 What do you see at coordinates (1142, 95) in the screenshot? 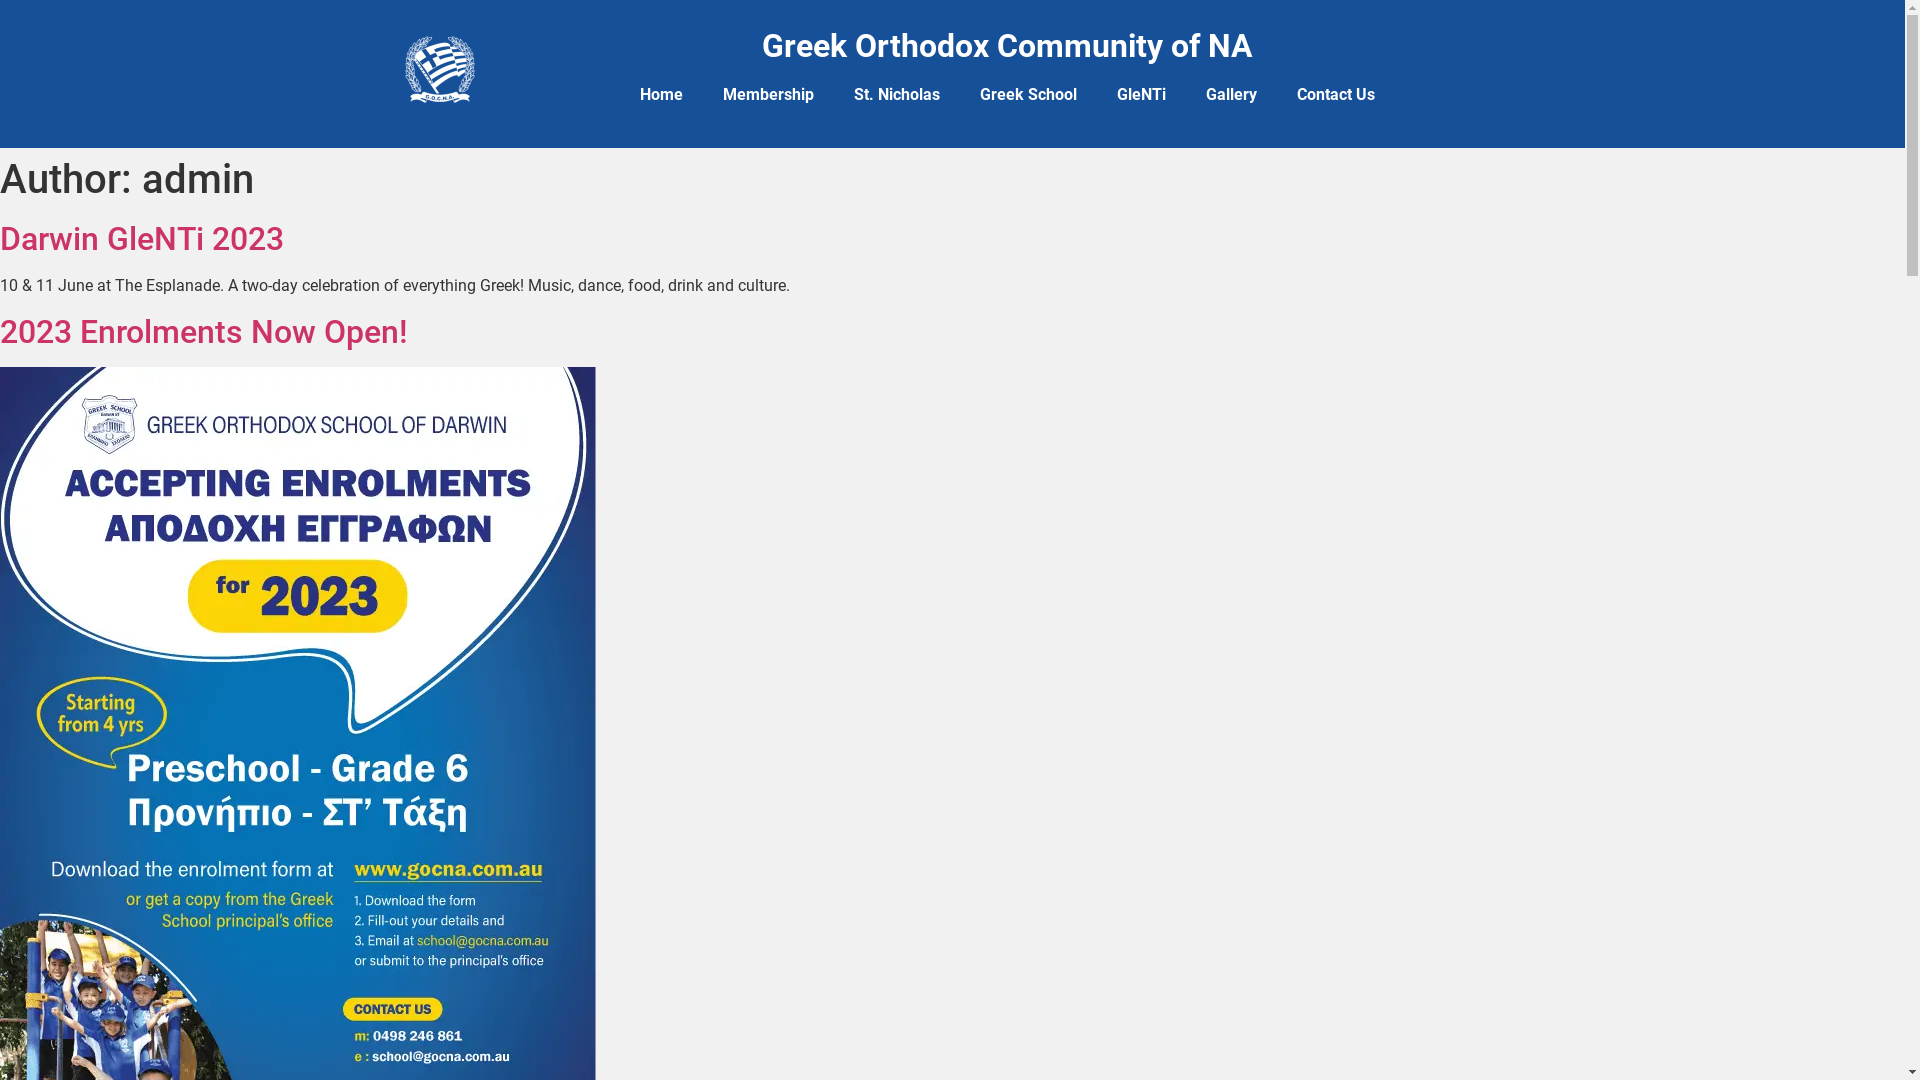
I see `GleNTi` at bounding box center [1142, 95].